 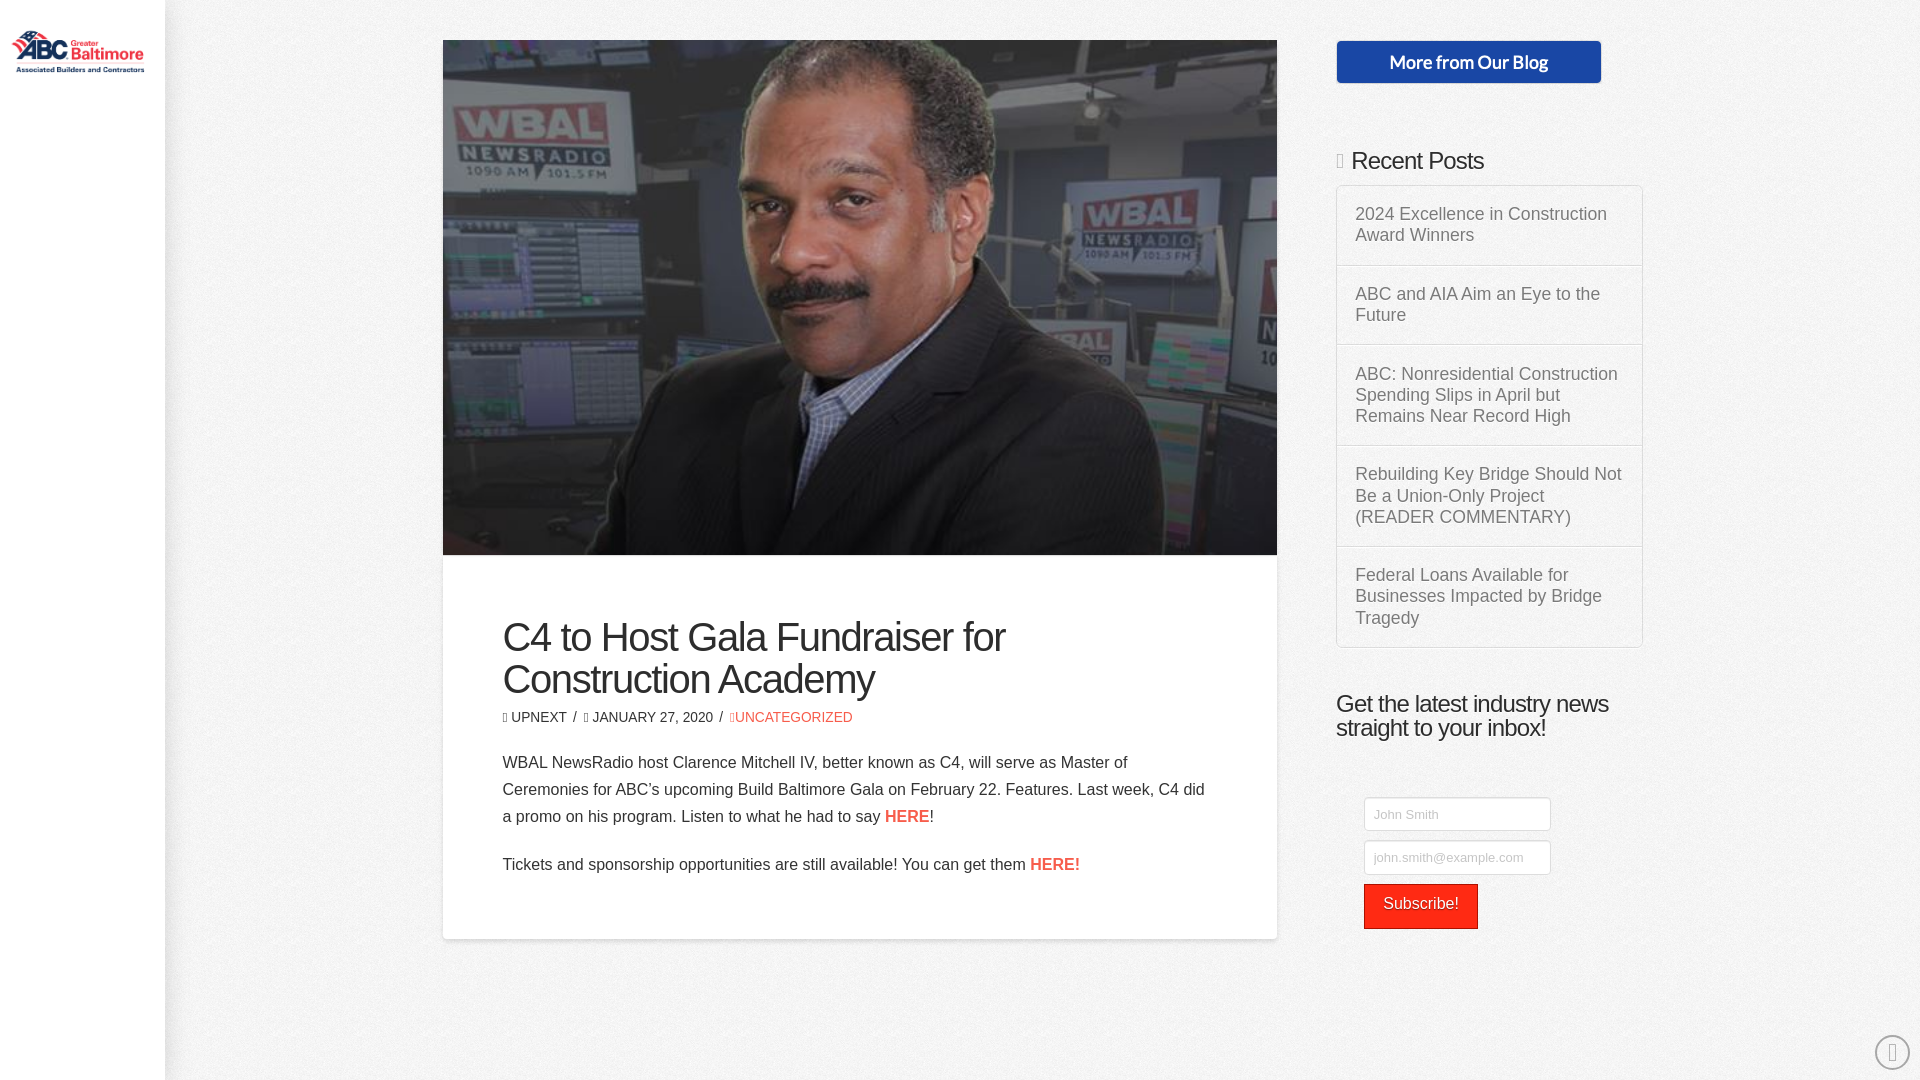 What do you see at coordinates (1420, 906) in the screenshot?
I see `Subscribe!` at bounding box center [1420, 906].